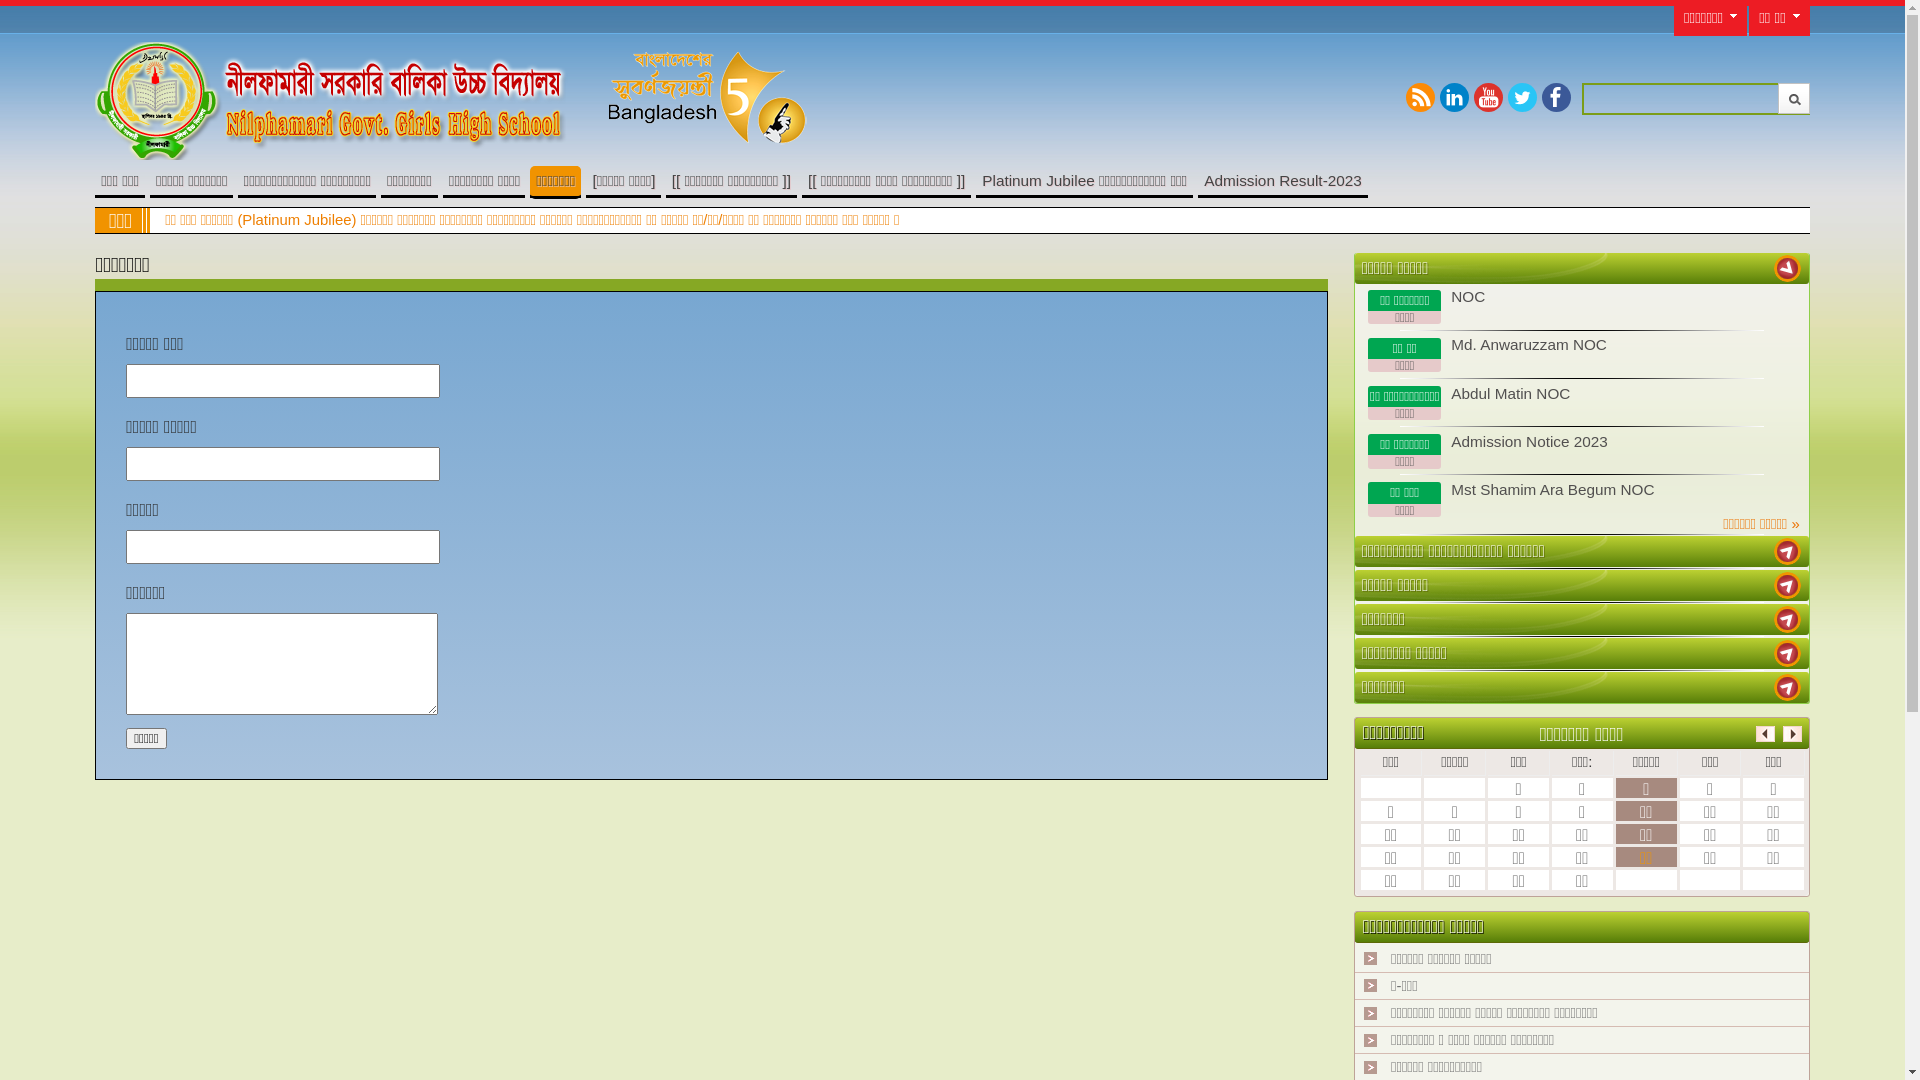 This screenshot has width=1920, height=1080. What do you see at coordinates (1788, 654) in the screenshot?
I see ` ` at bounding box center [1788, 654].